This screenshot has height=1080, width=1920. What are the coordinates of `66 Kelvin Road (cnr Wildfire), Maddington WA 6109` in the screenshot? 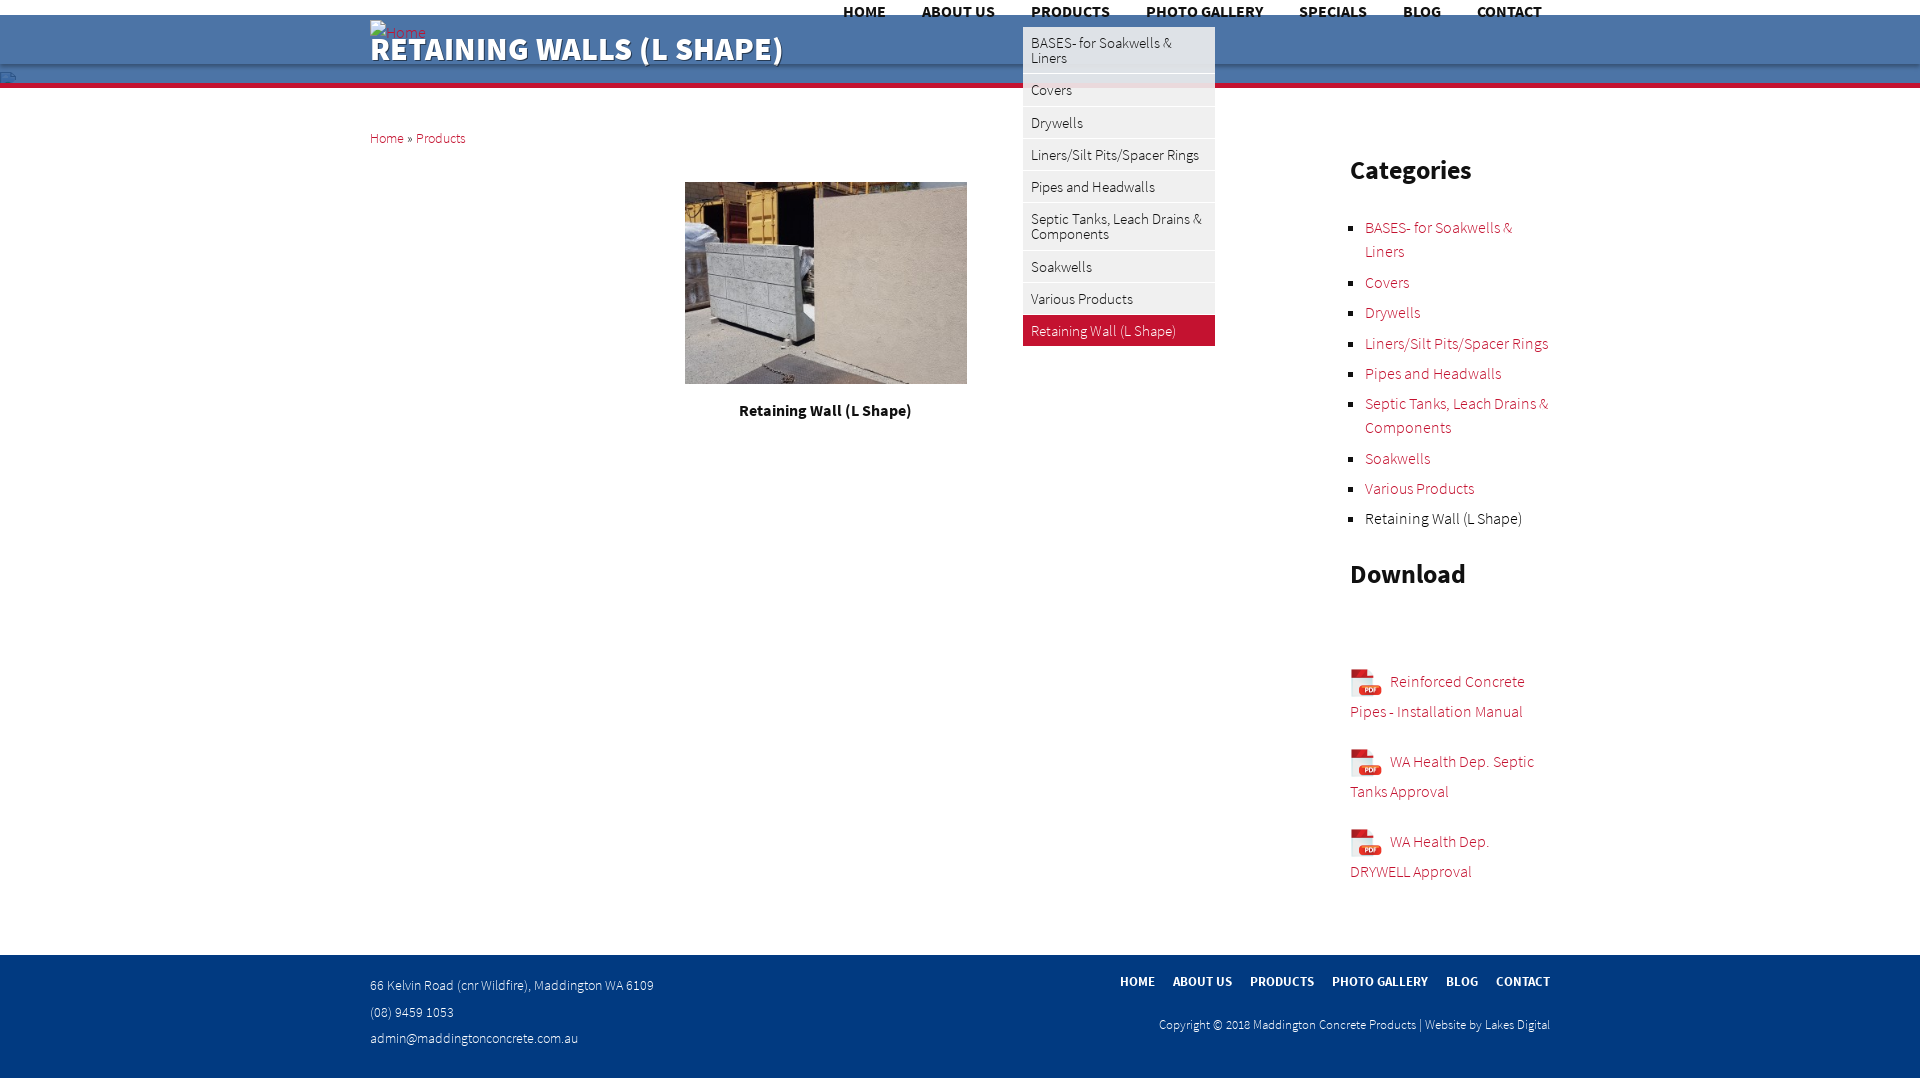 It's located at (512, 985).